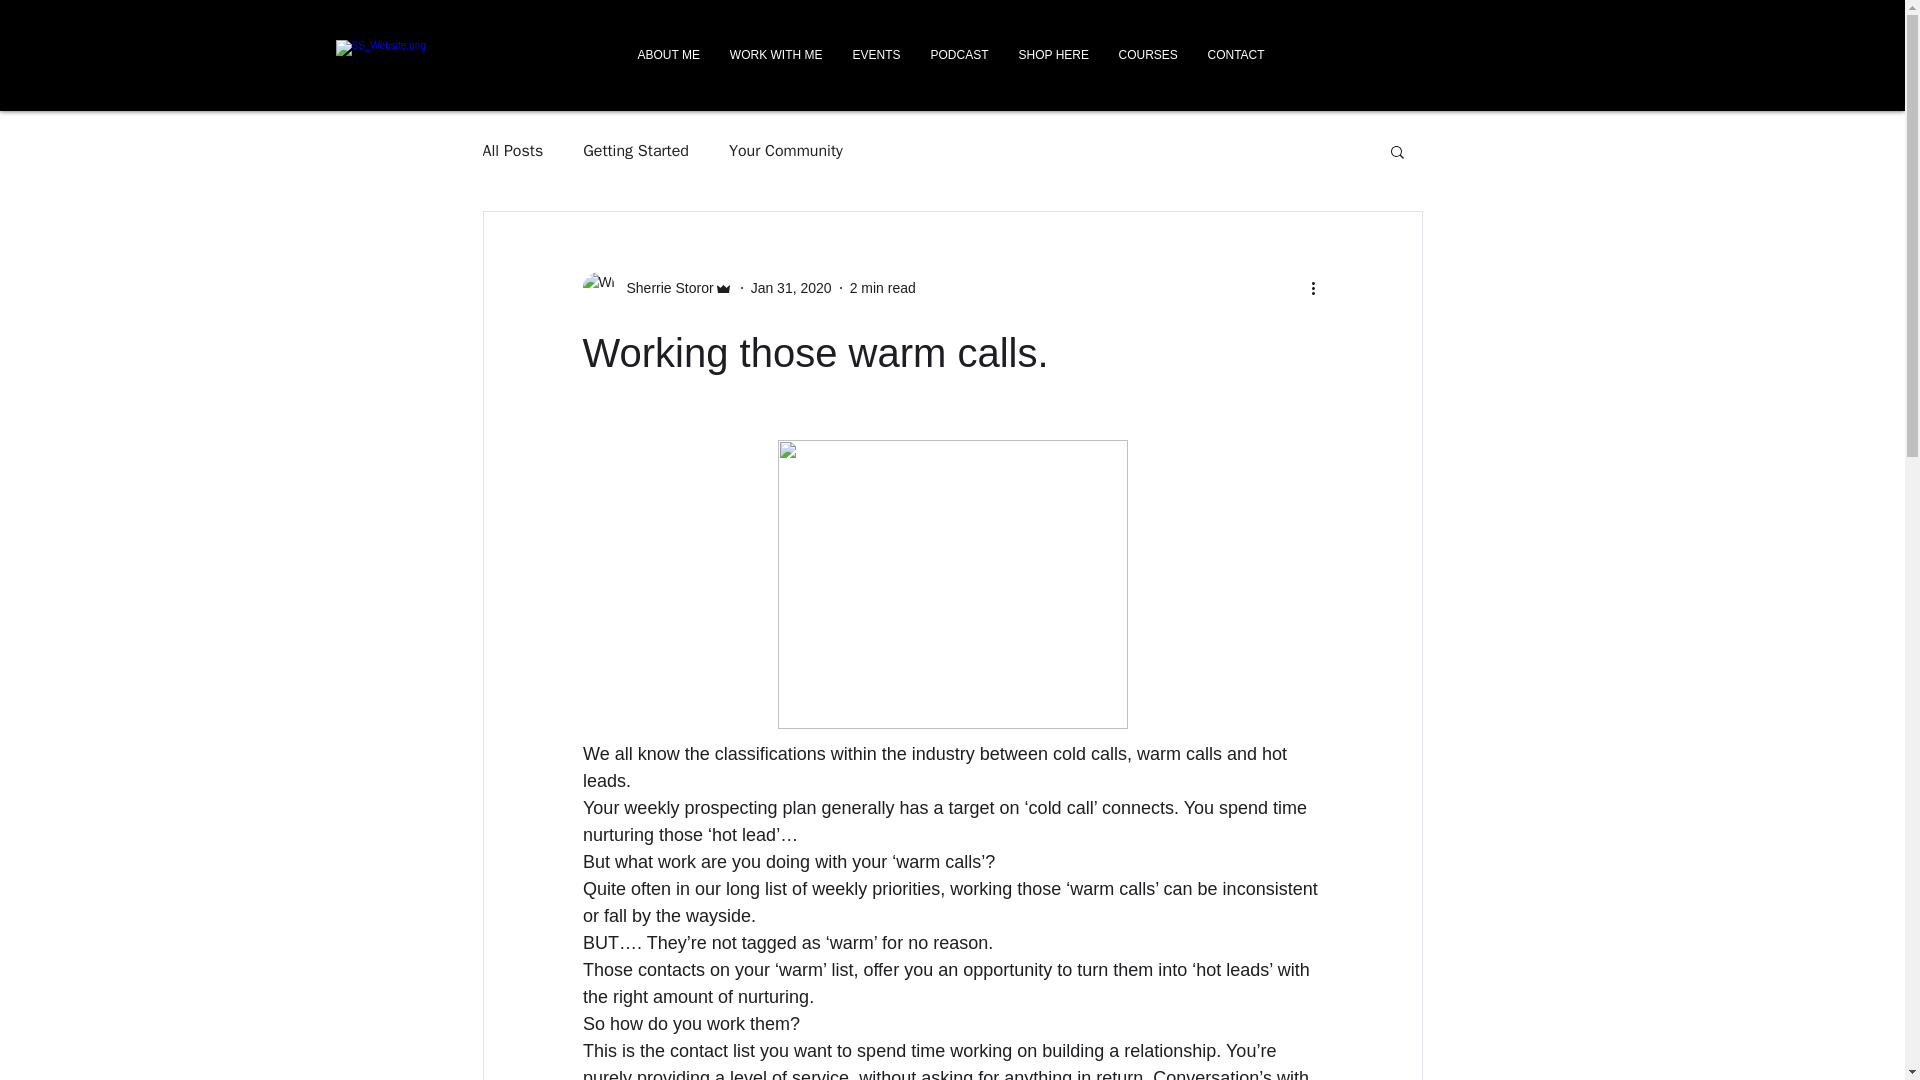 The width and height of the screenshot is (1920, 1080). What do you see at coordinates (876, 54) in the screenshot?
I see `EVENTS` at bounding box center [876, 54].